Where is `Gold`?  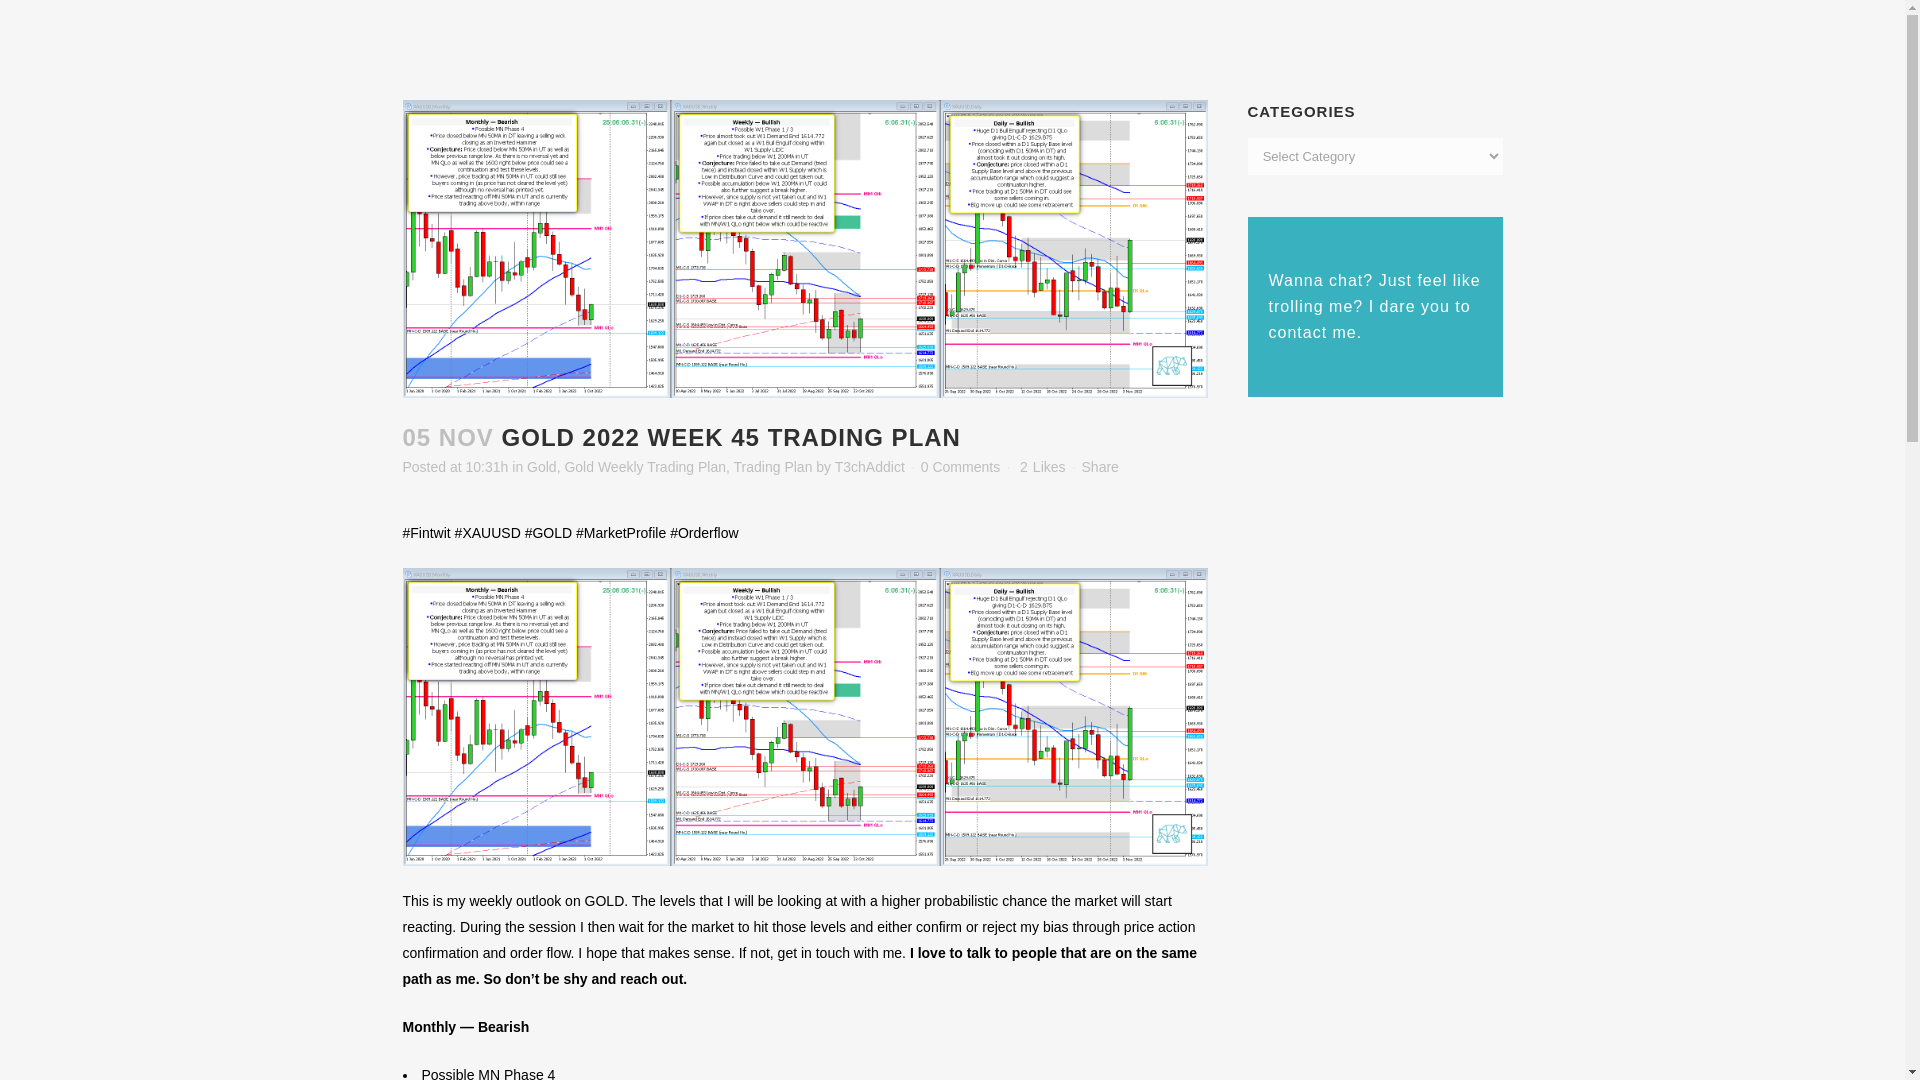
Gold is located at coordinates (541, 467).